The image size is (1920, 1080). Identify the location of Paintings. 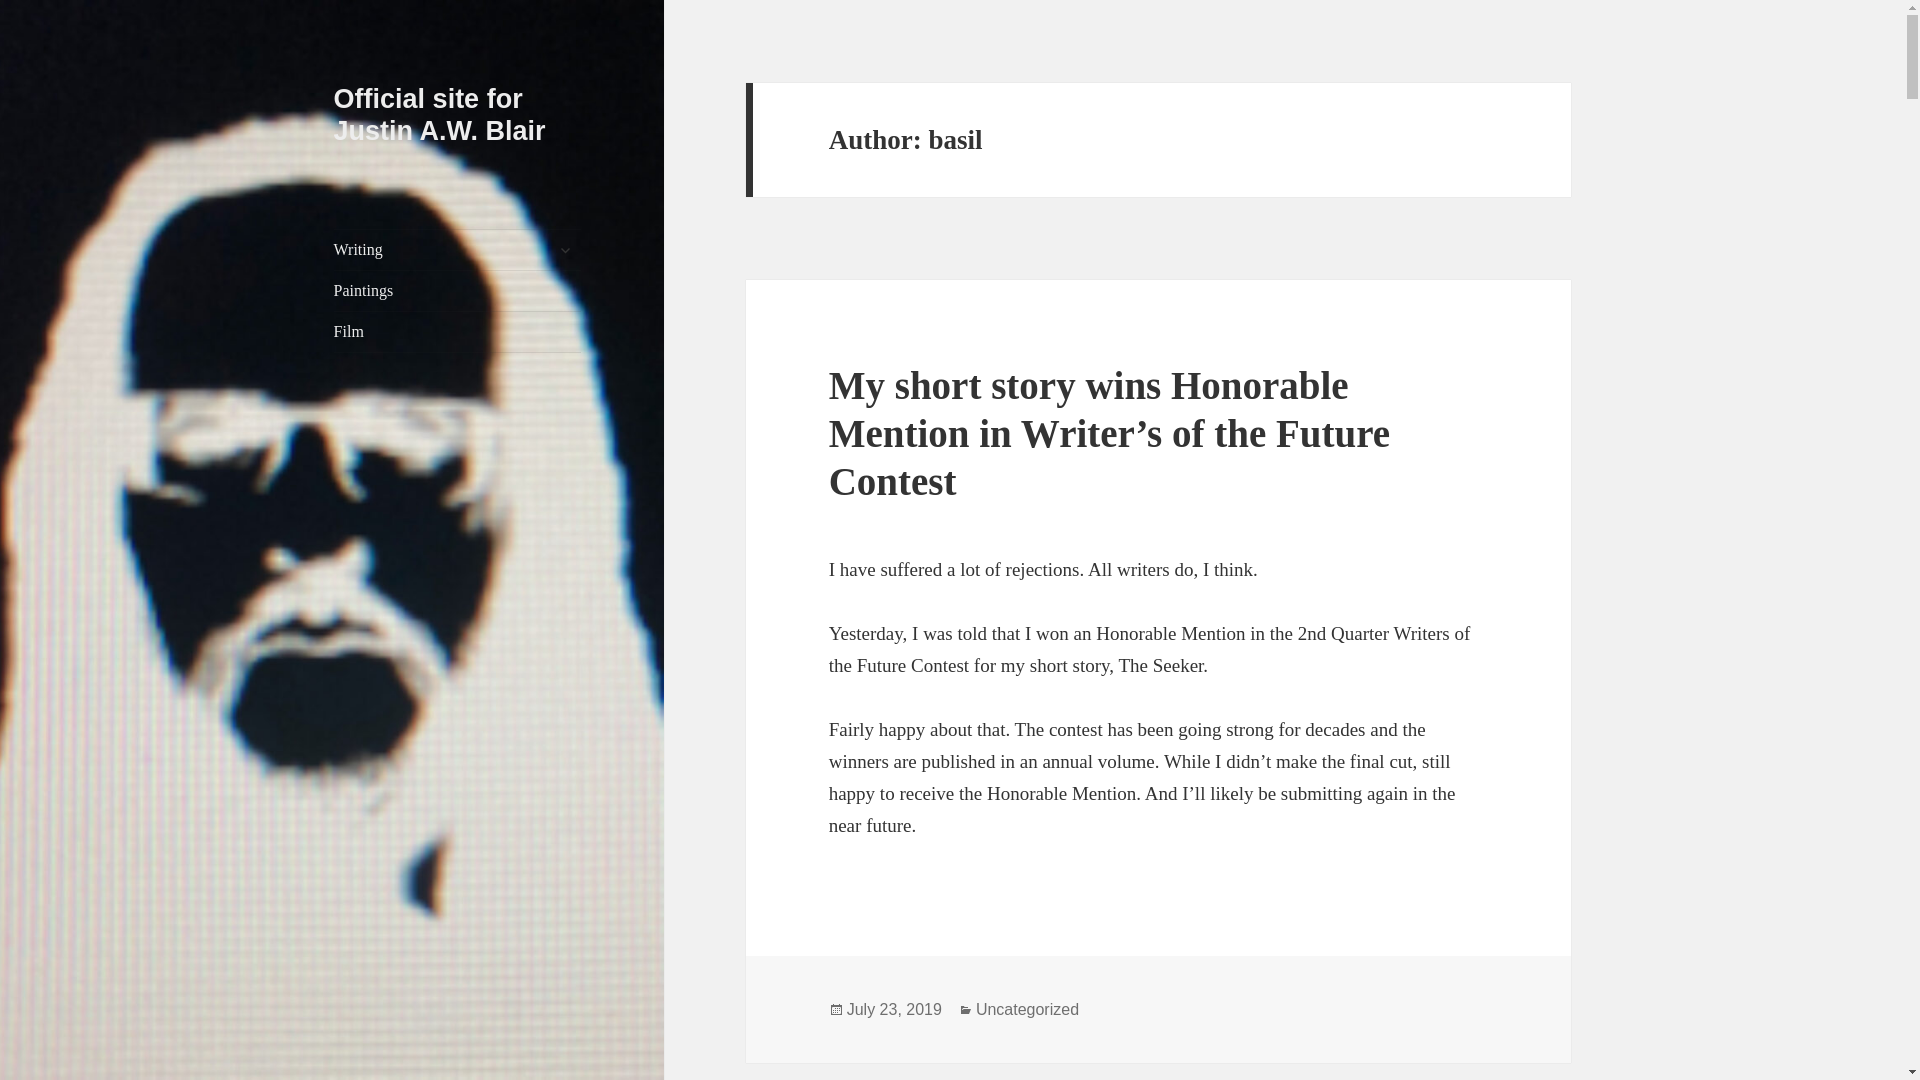
(458, 291).